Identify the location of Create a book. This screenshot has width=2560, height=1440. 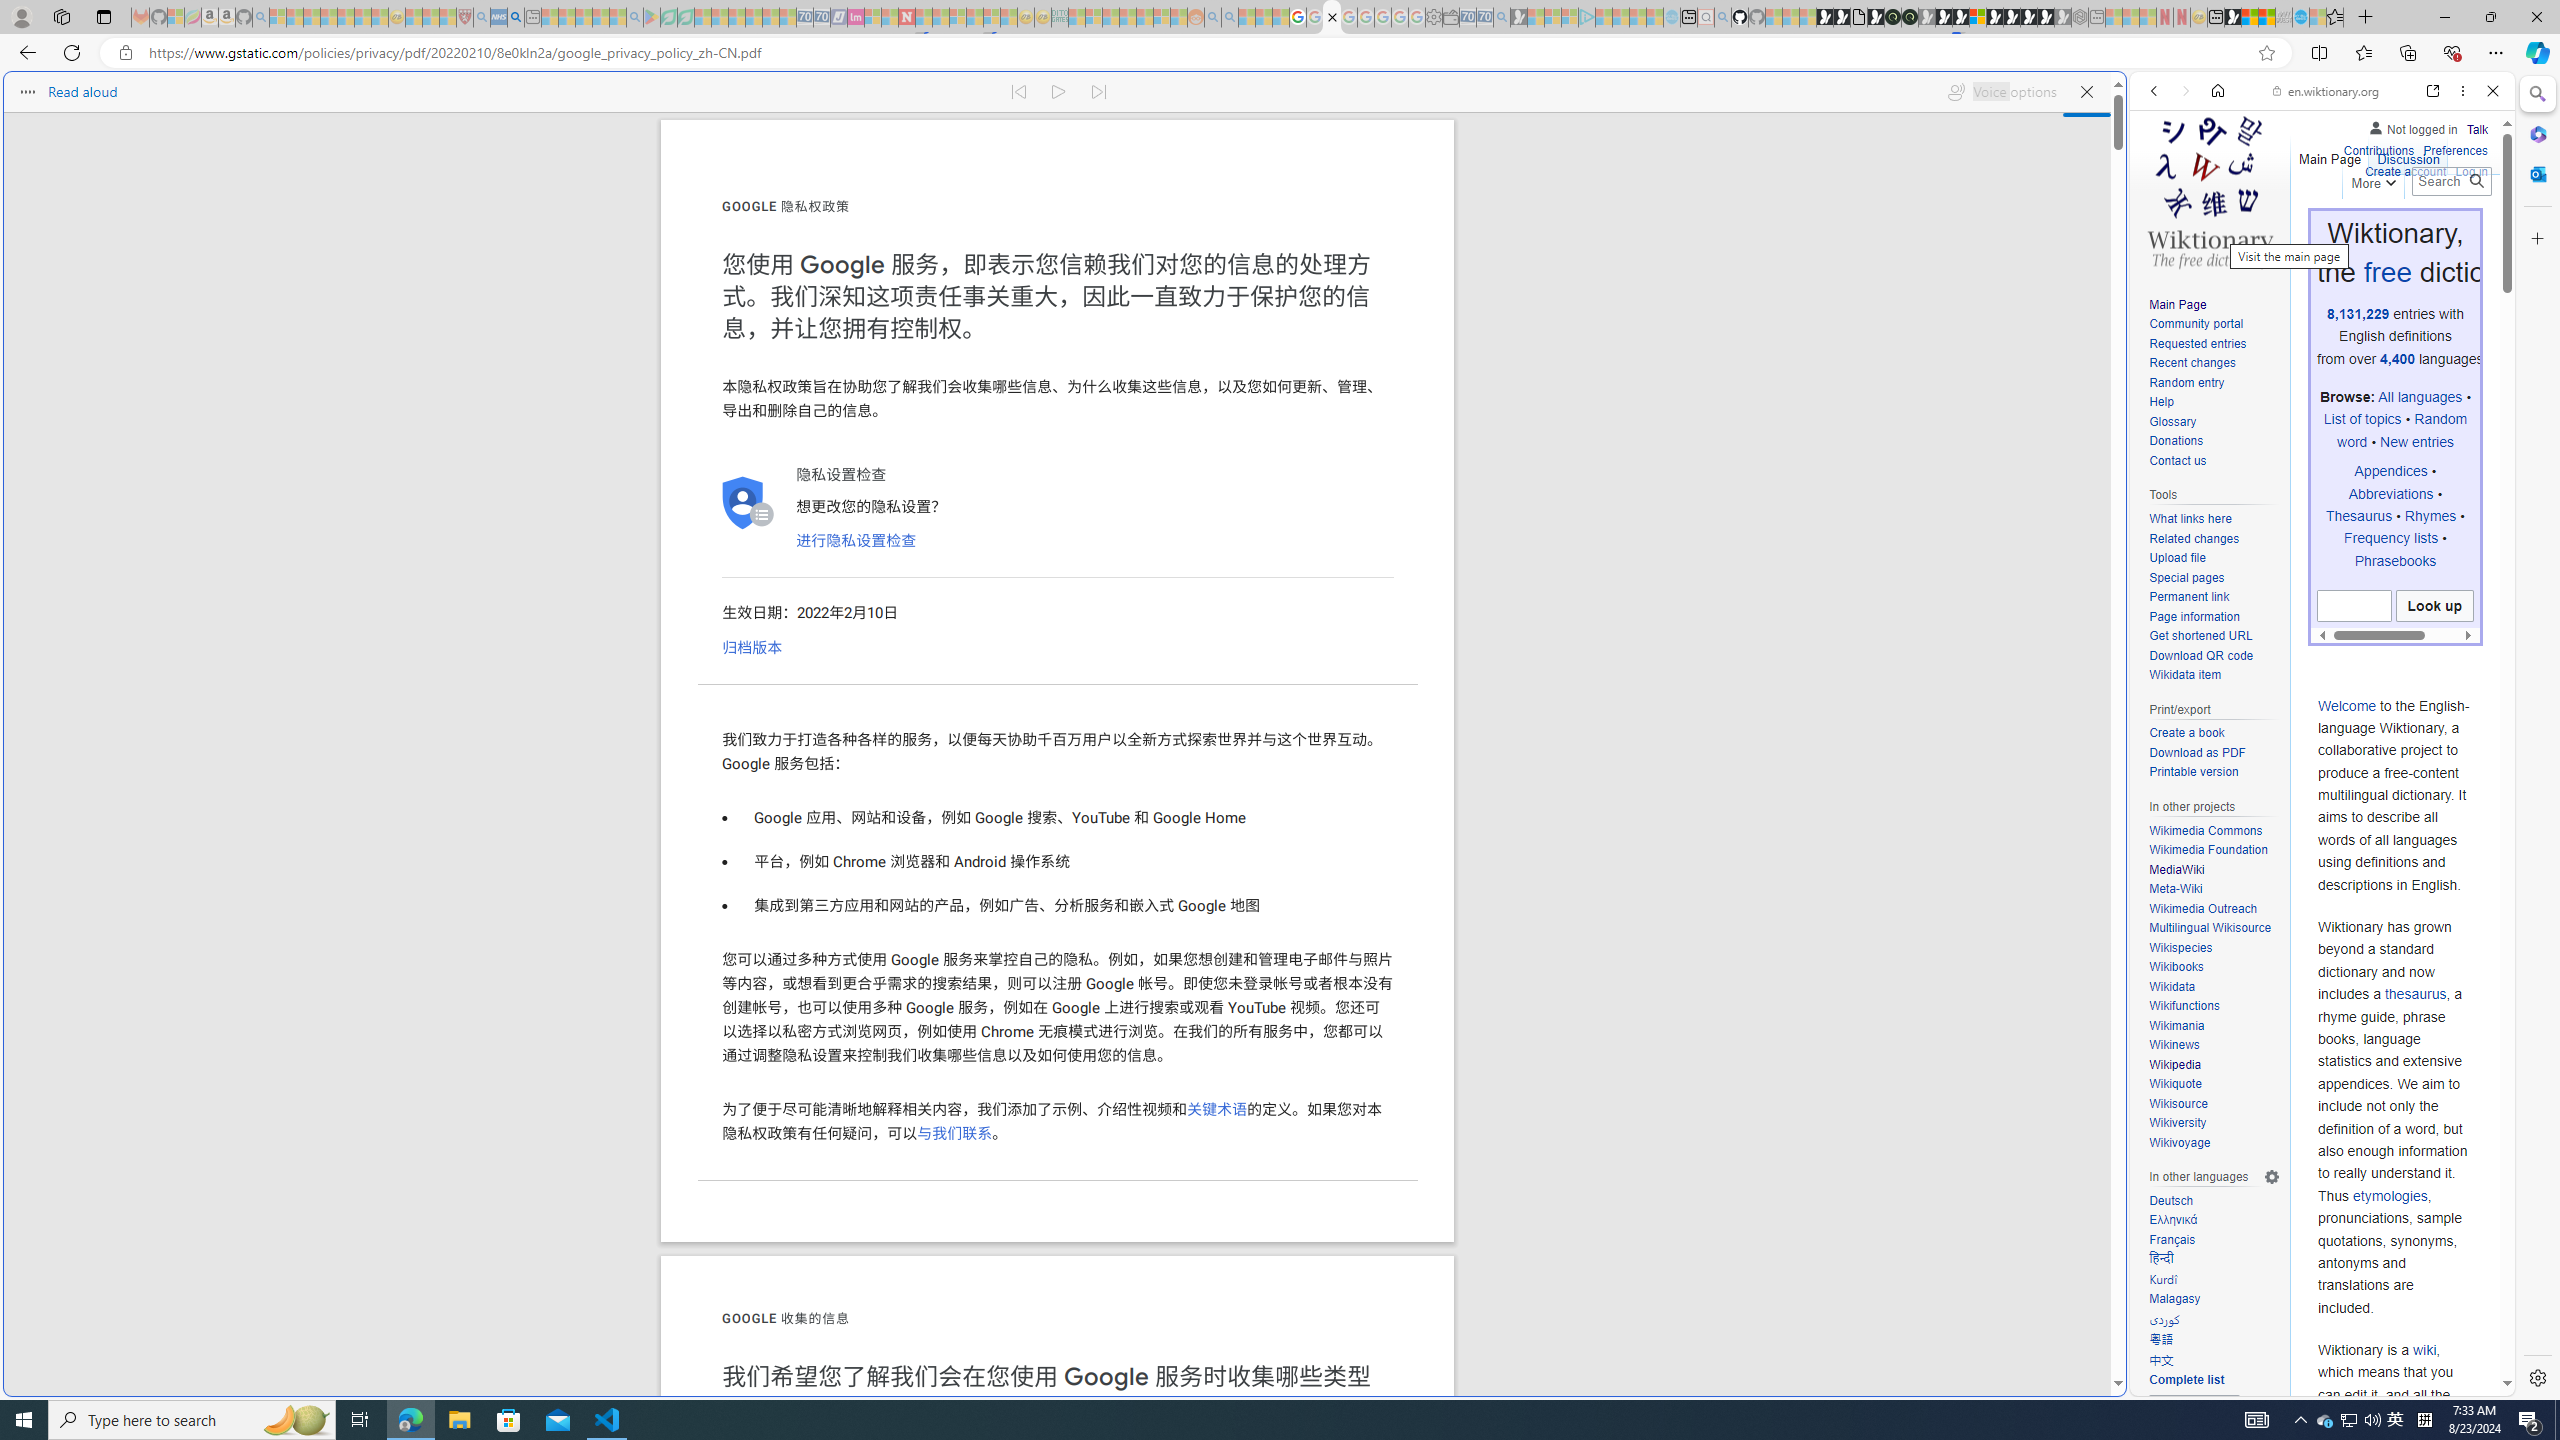
(2214, 734).